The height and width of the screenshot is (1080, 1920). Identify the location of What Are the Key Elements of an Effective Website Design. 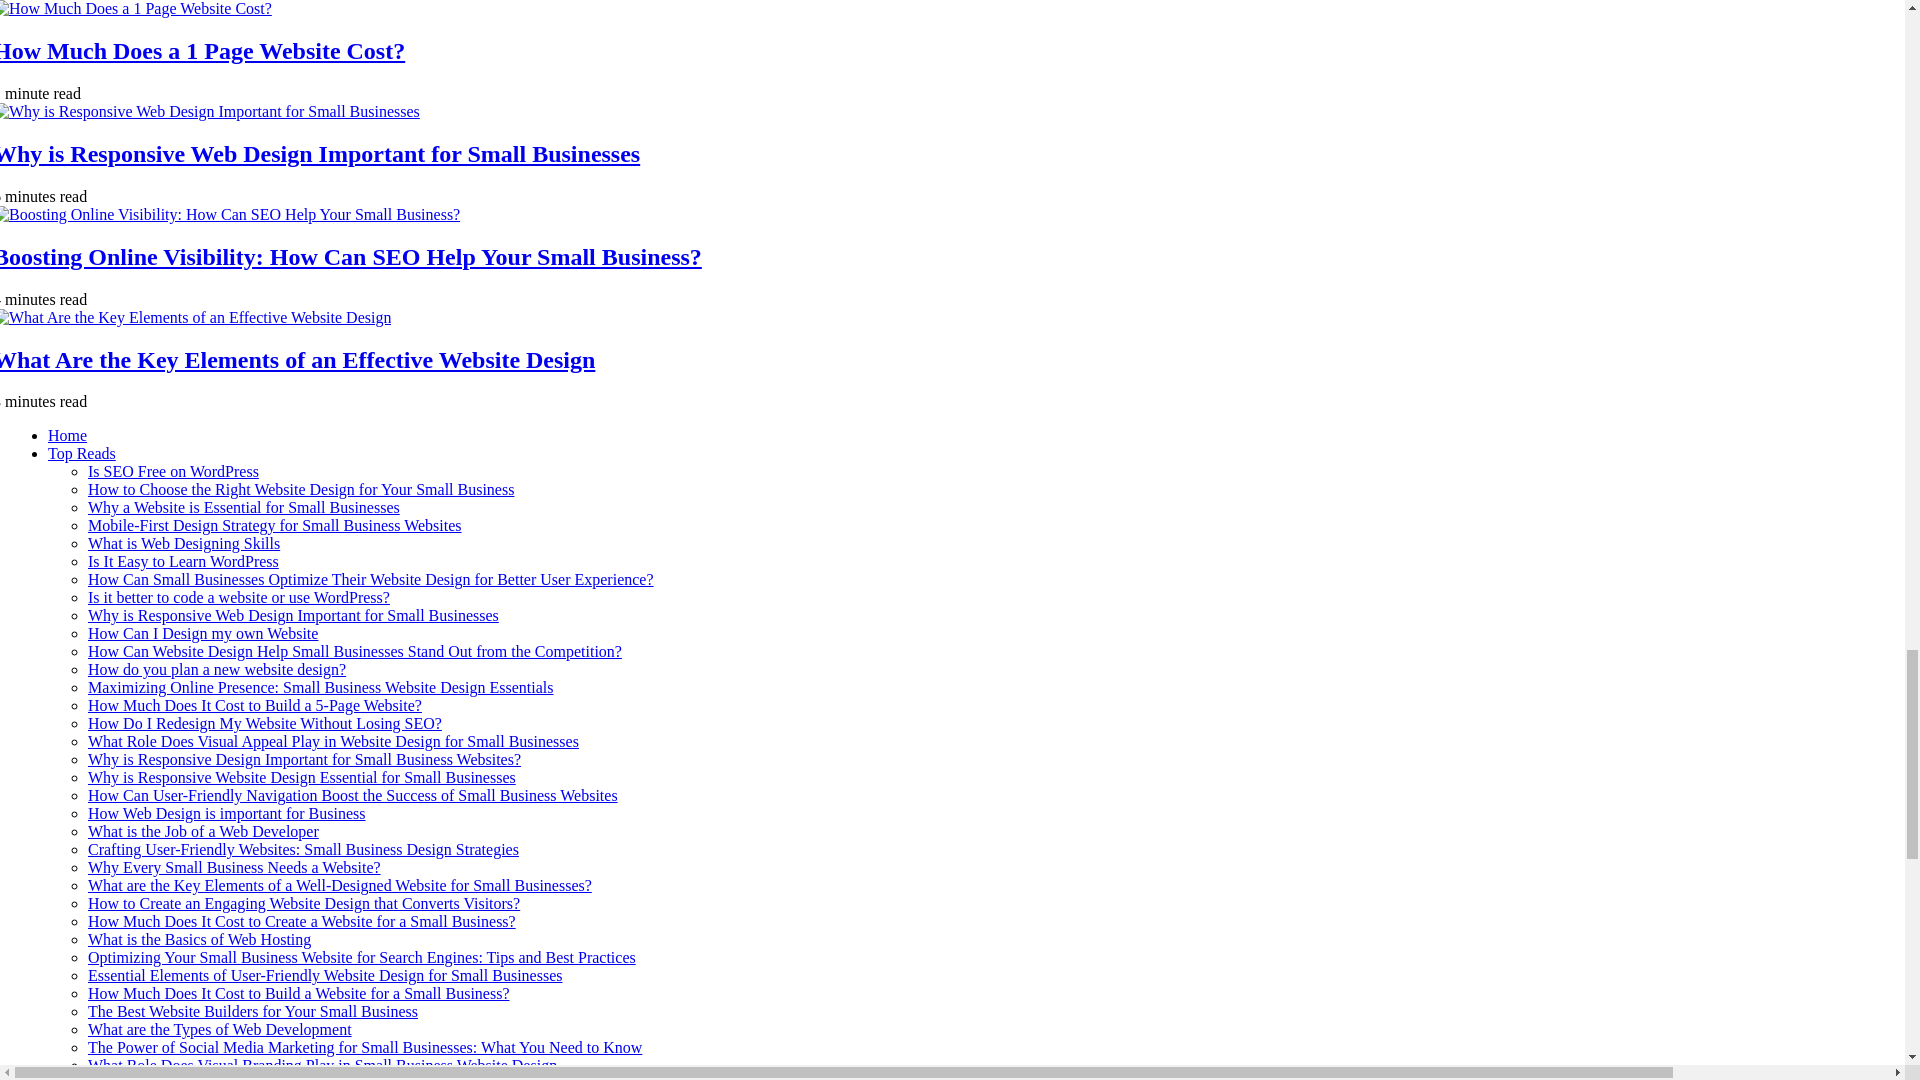
(298, 359).